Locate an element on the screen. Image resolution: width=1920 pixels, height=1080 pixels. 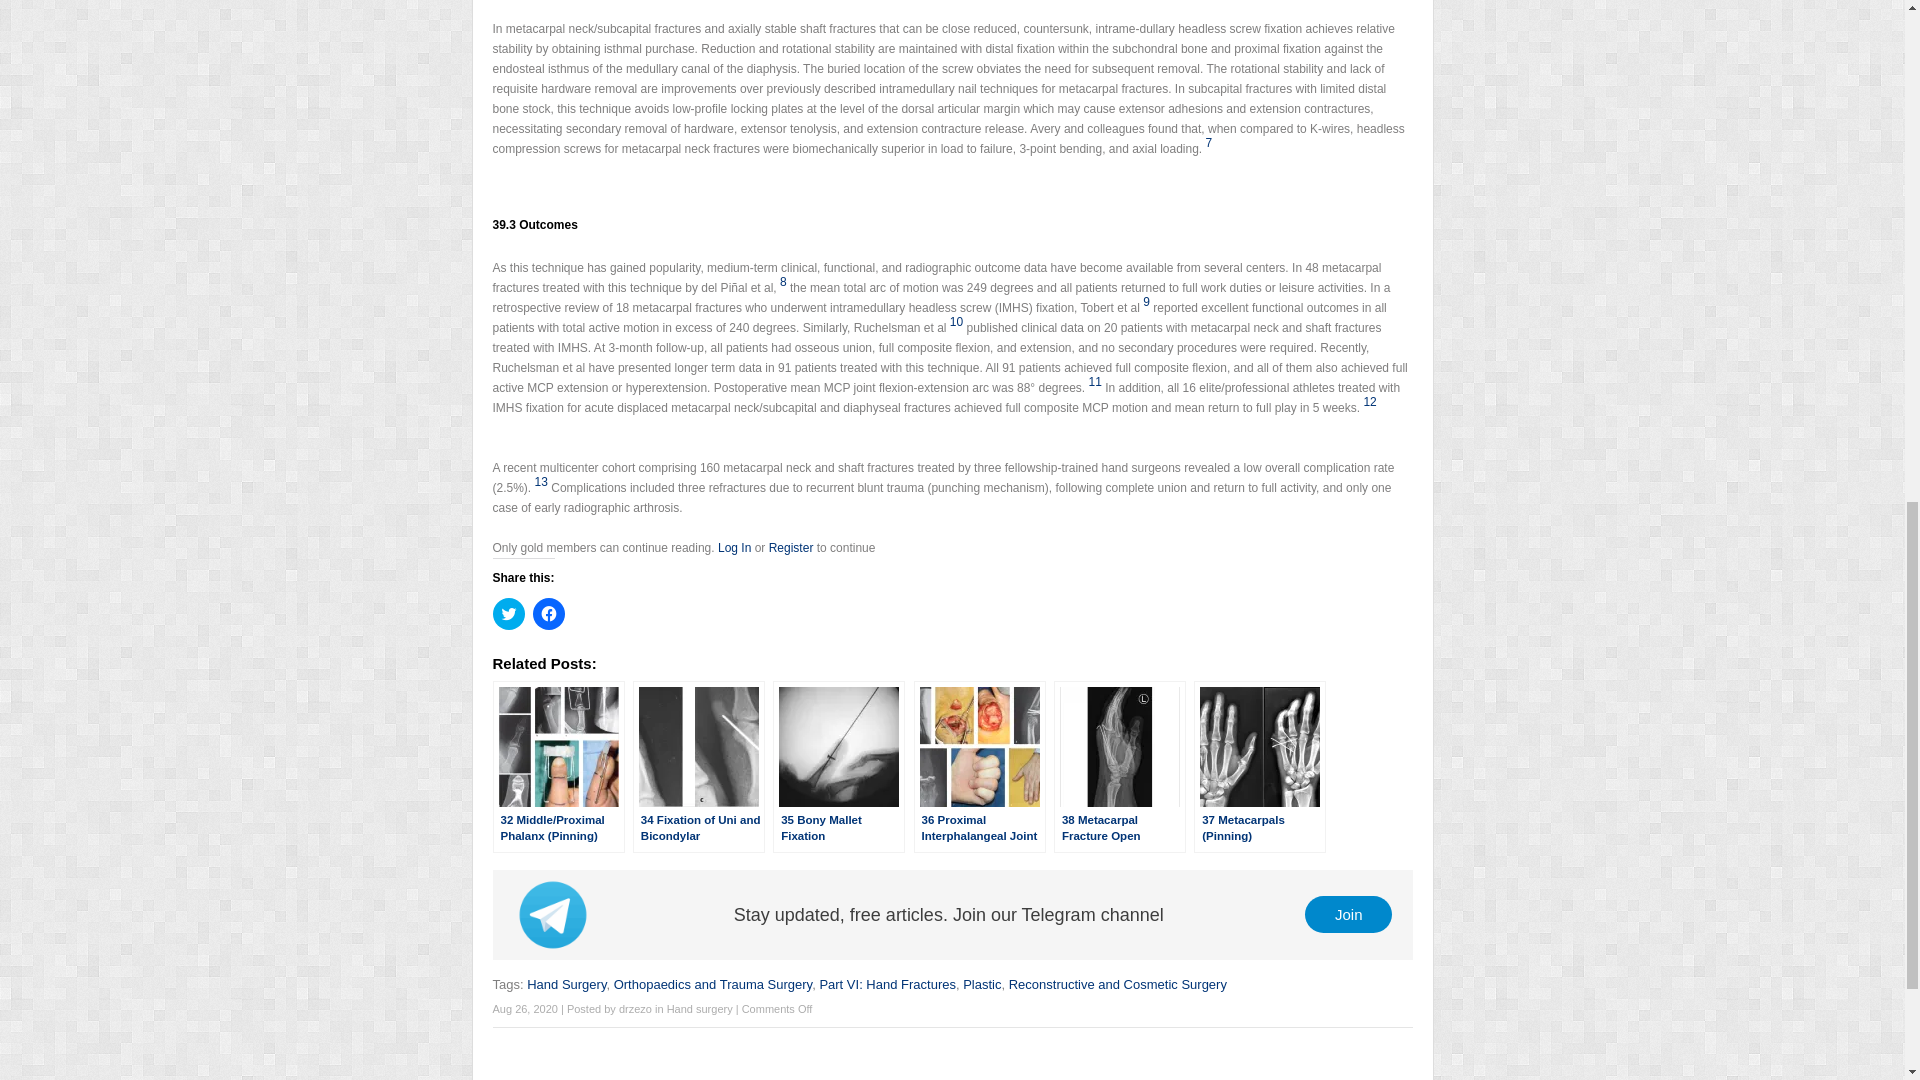
Posts by drzezo is located at coordinates (635, 1009).